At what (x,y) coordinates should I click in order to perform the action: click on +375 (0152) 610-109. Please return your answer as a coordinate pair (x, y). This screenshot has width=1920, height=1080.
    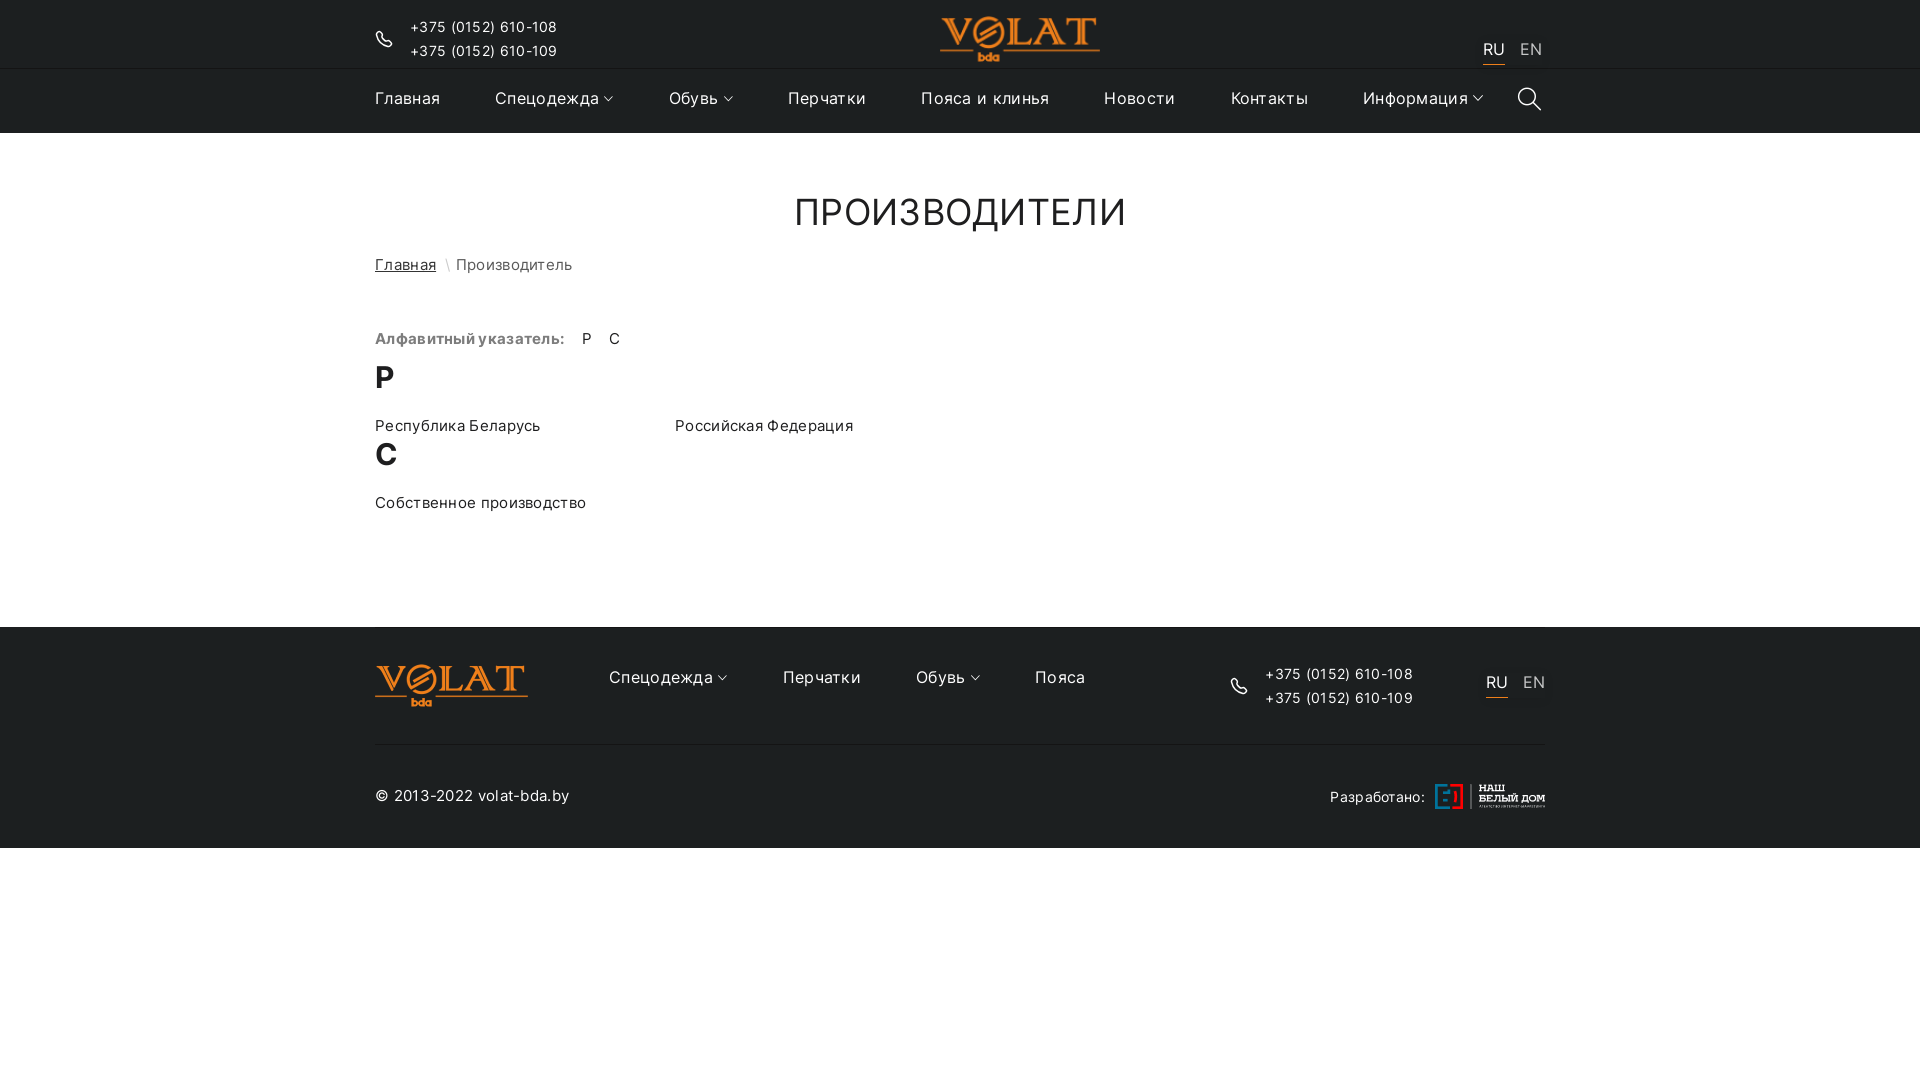
    Looking at the image, I should click on (484, 51).